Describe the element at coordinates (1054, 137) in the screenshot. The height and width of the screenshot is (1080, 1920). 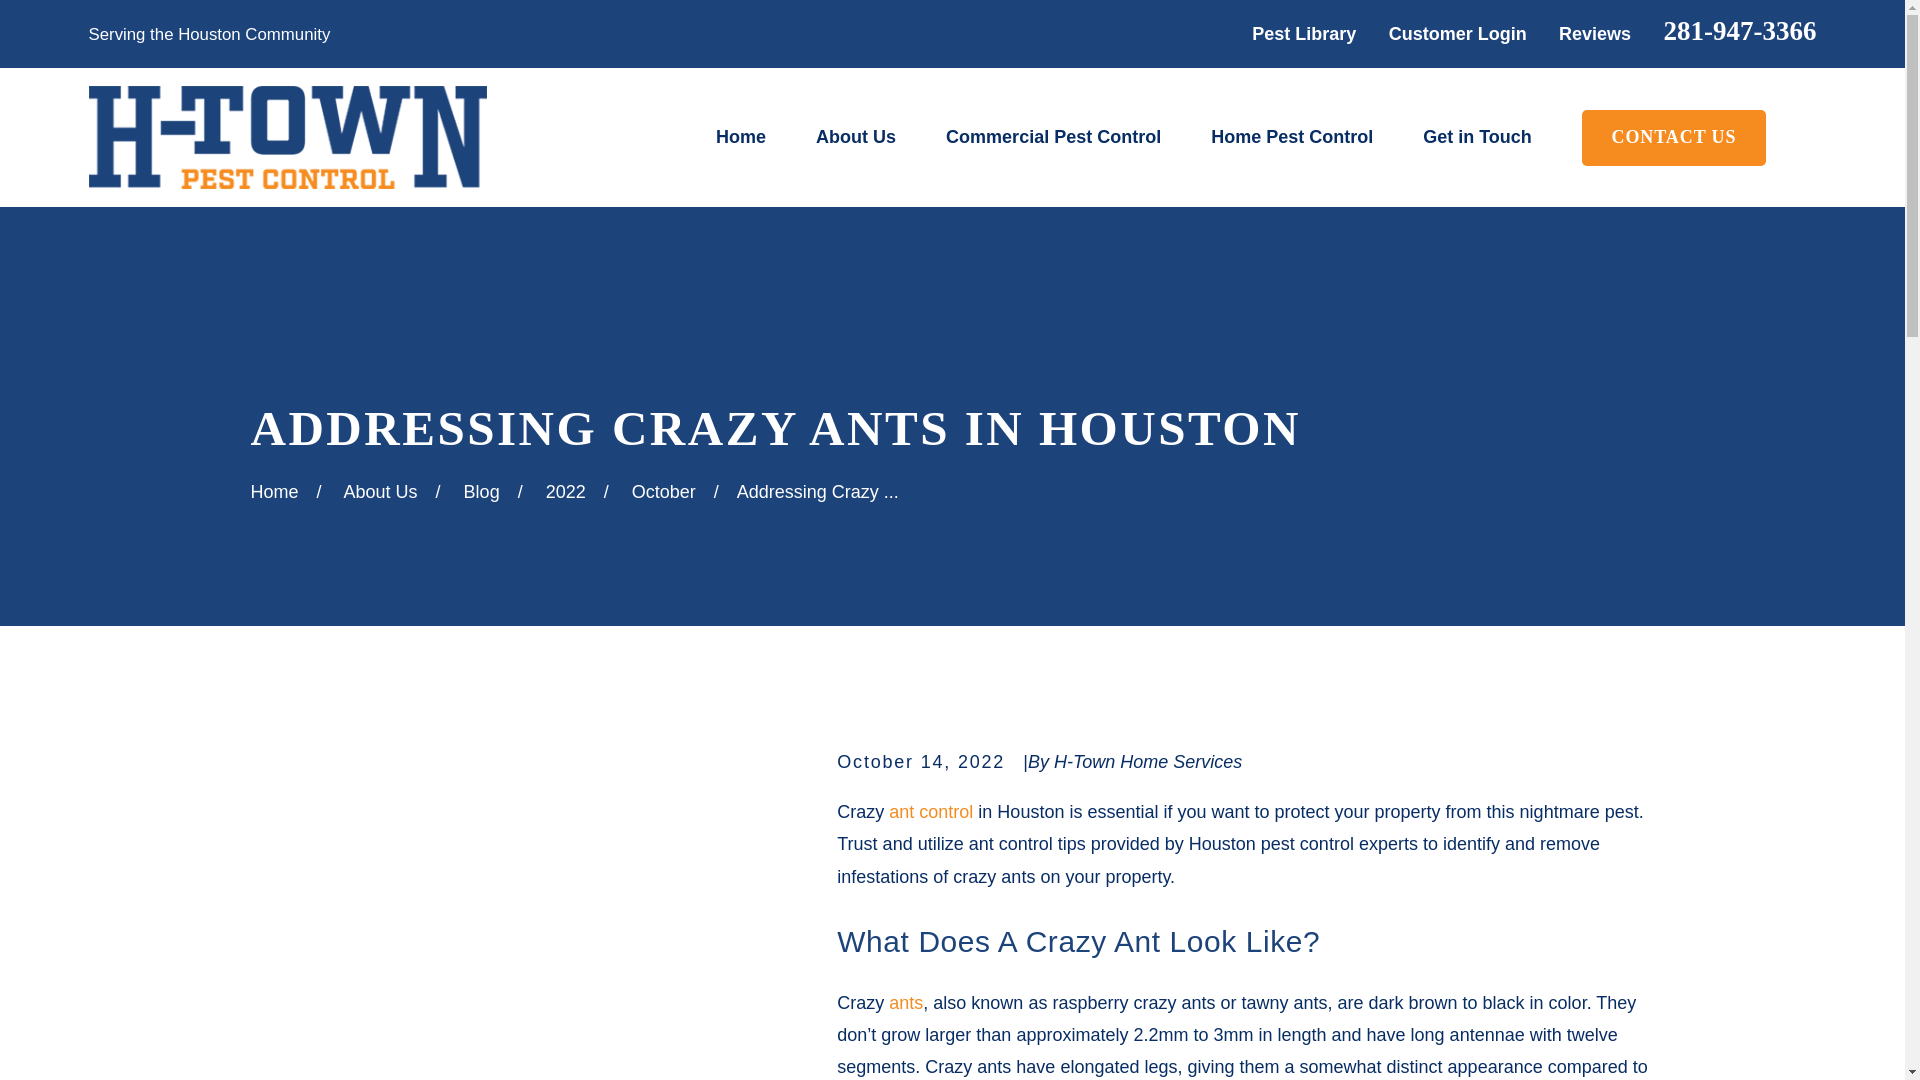
I see `Commercial Pest Control` at that location.